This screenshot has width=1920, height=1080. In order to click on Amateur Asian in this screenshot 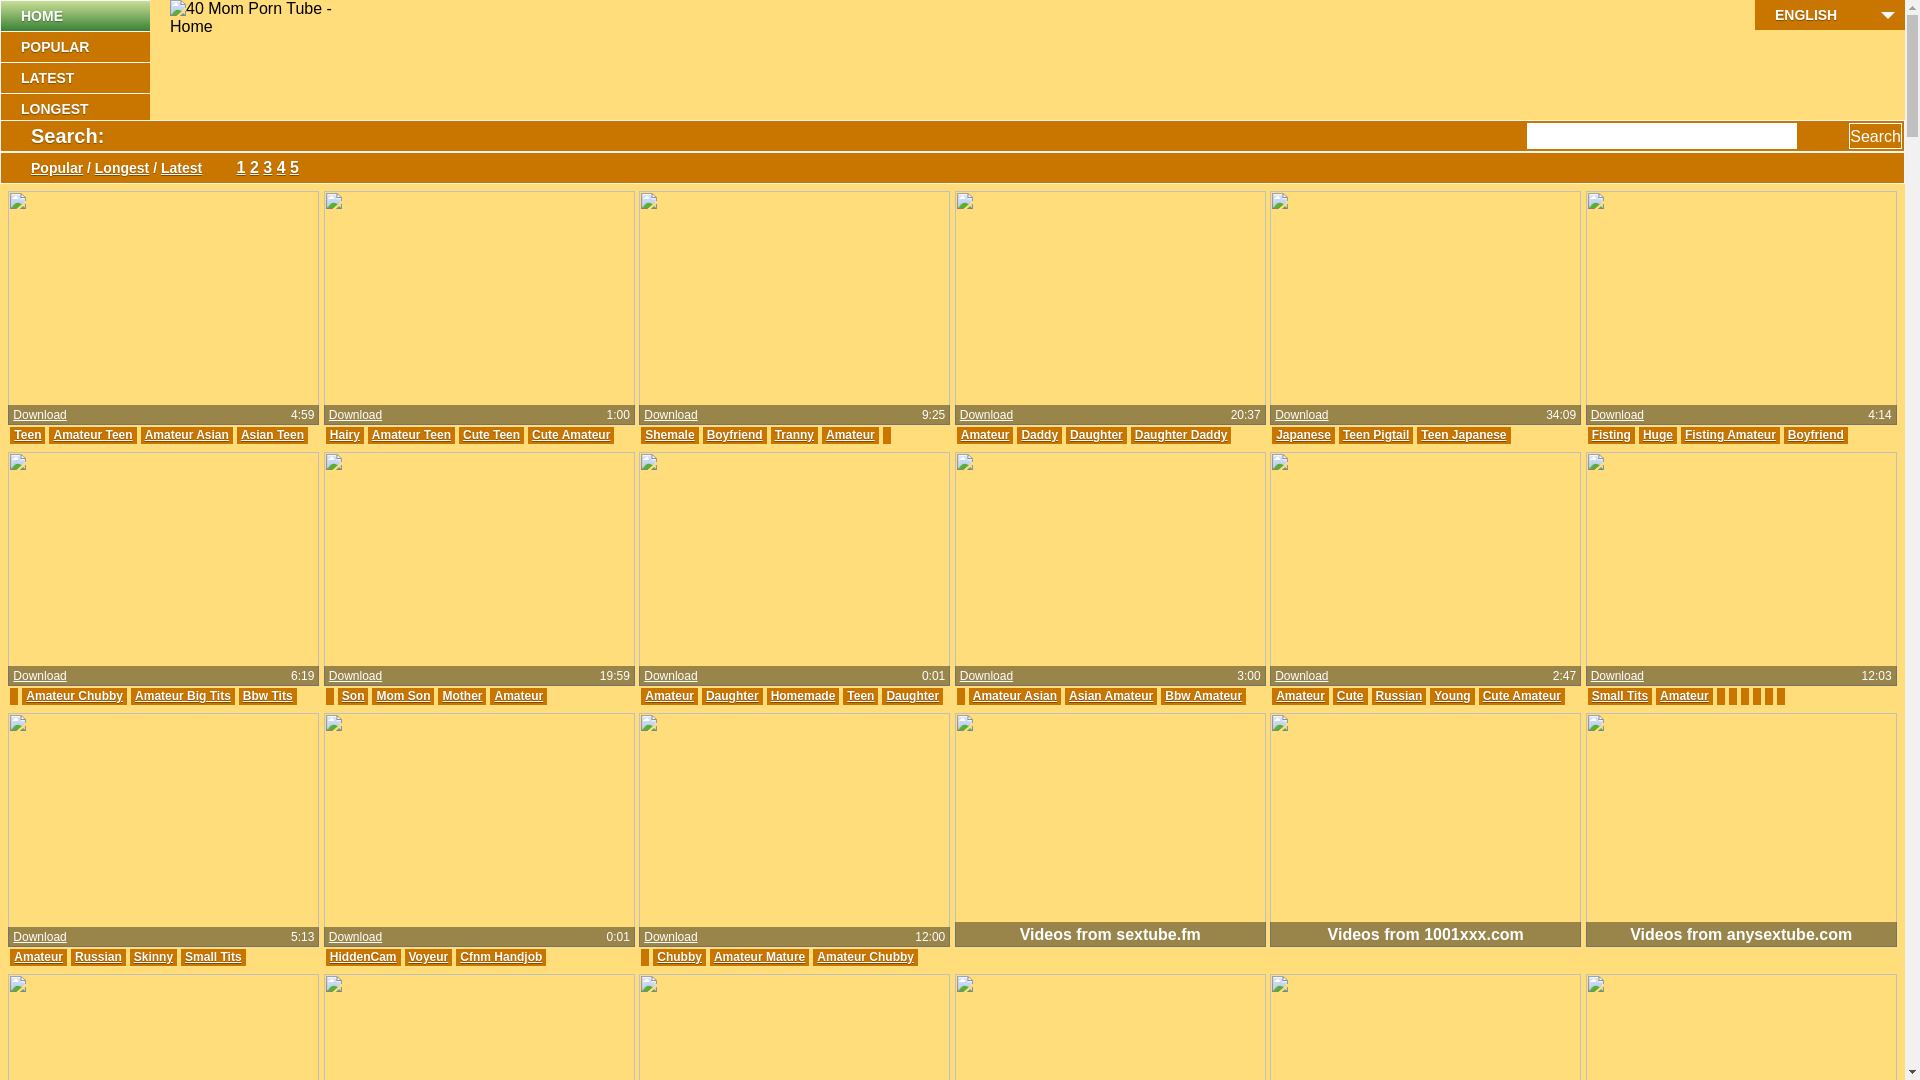, I will do `click(187, 436)`.